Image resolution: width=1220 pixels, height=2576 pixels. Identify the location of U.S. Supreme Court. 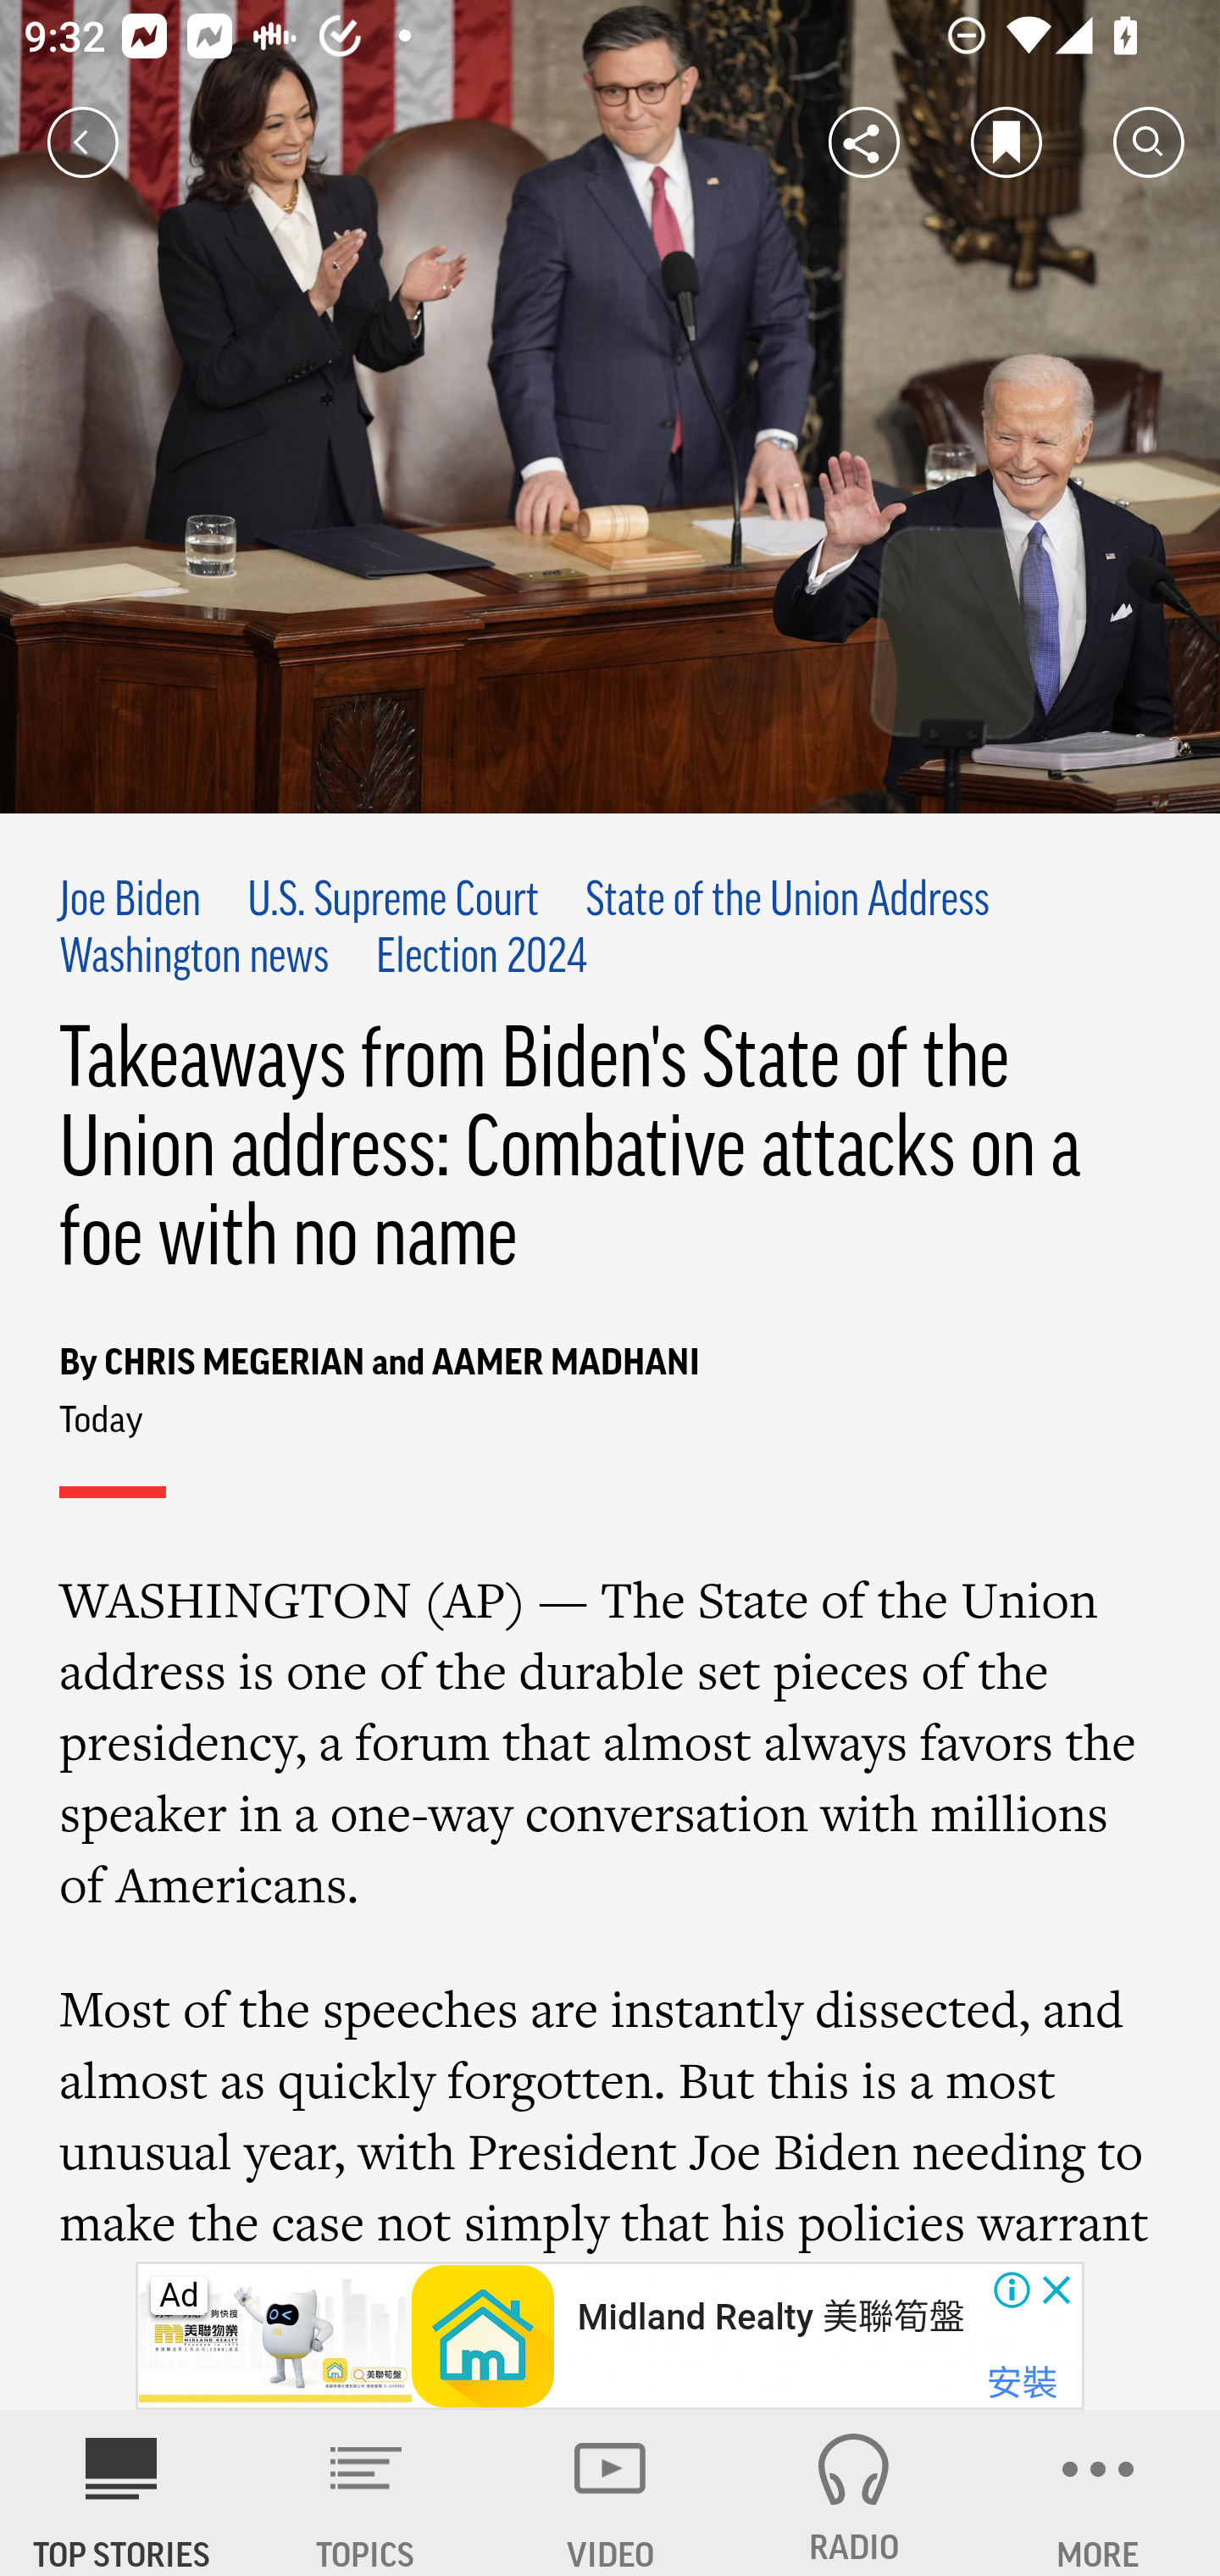
(393, 902).